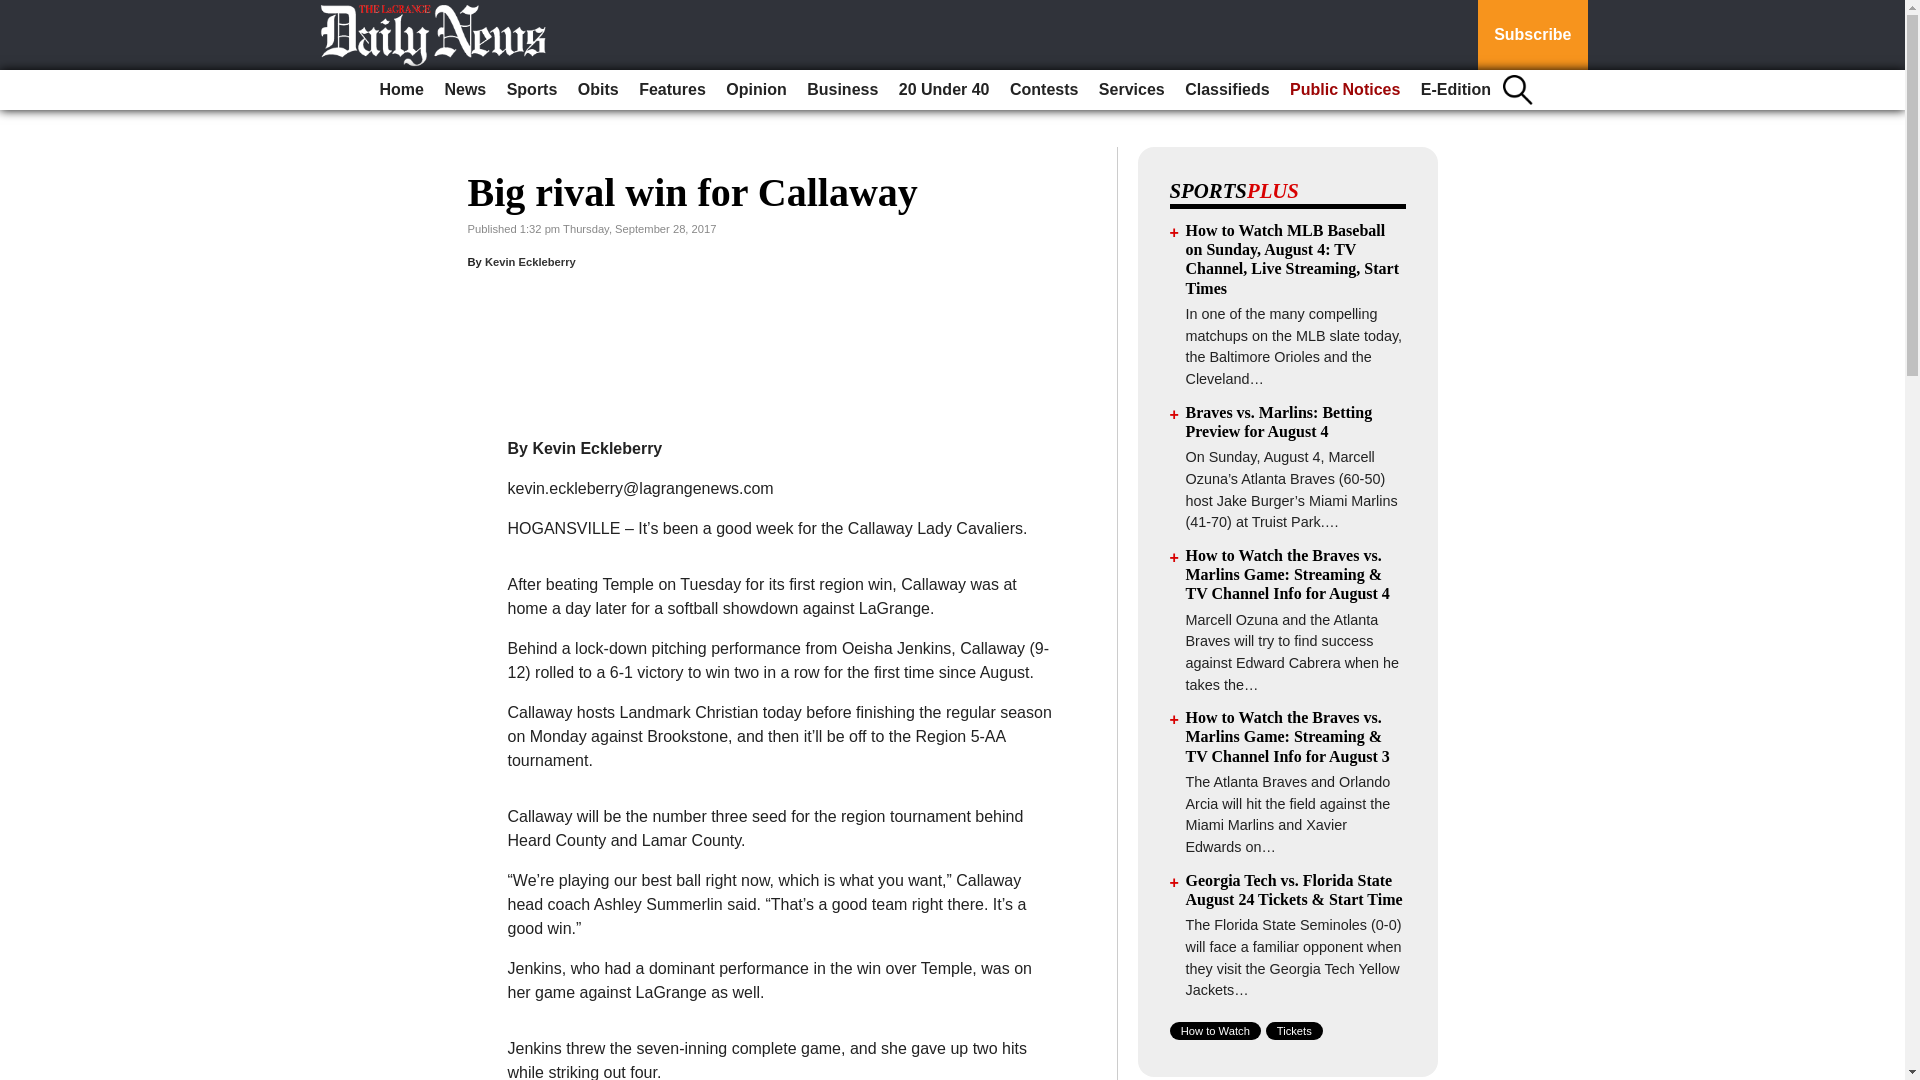 The width and height of the screenshot is (1920, 1080). Describe the element at coordinates (1279, 421) in the screenshot. I see `Braves vs. Marlins: Betting Preview for August 4` at that location.